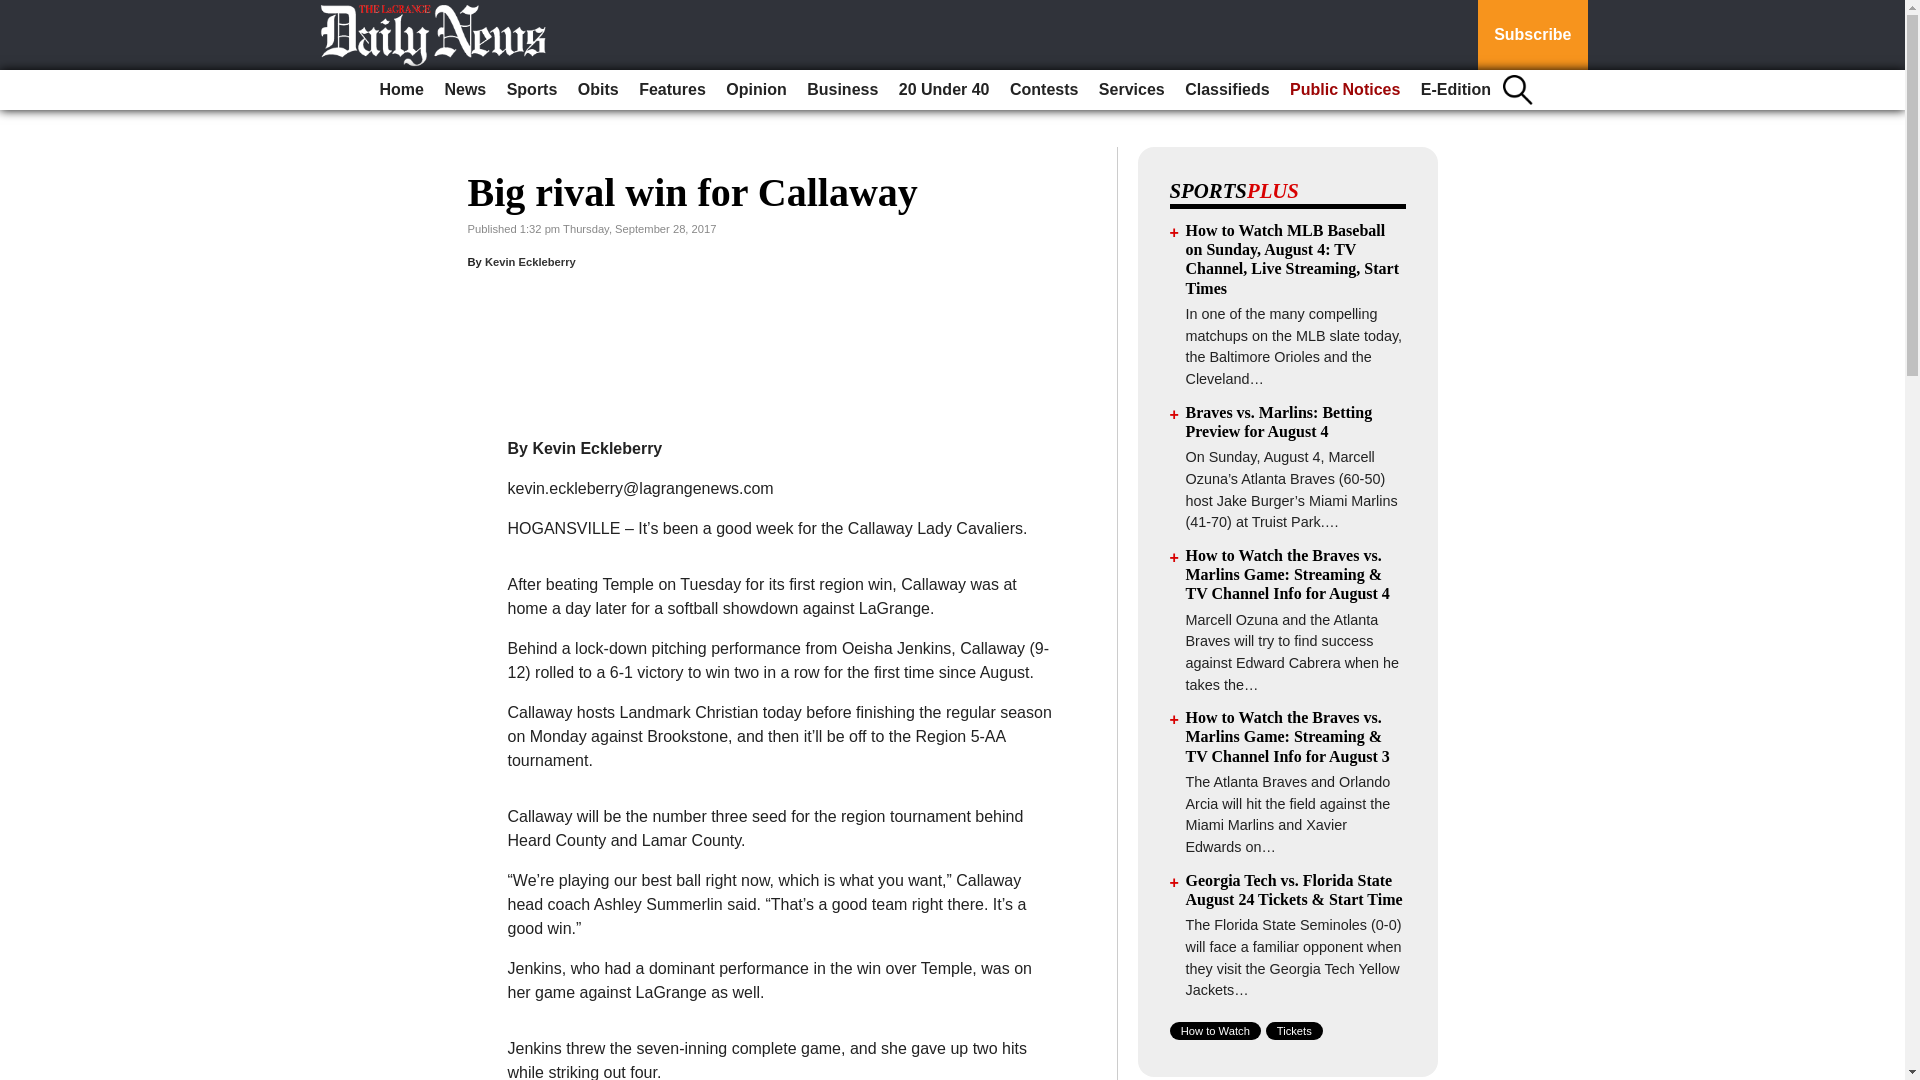 The width and height of the screenshot is (1920, 1080). Describe the element at coordinates (1279, 421) in the screenshot. I see `Braves vs. Marlins: Betting Preview for August 4` at that location.